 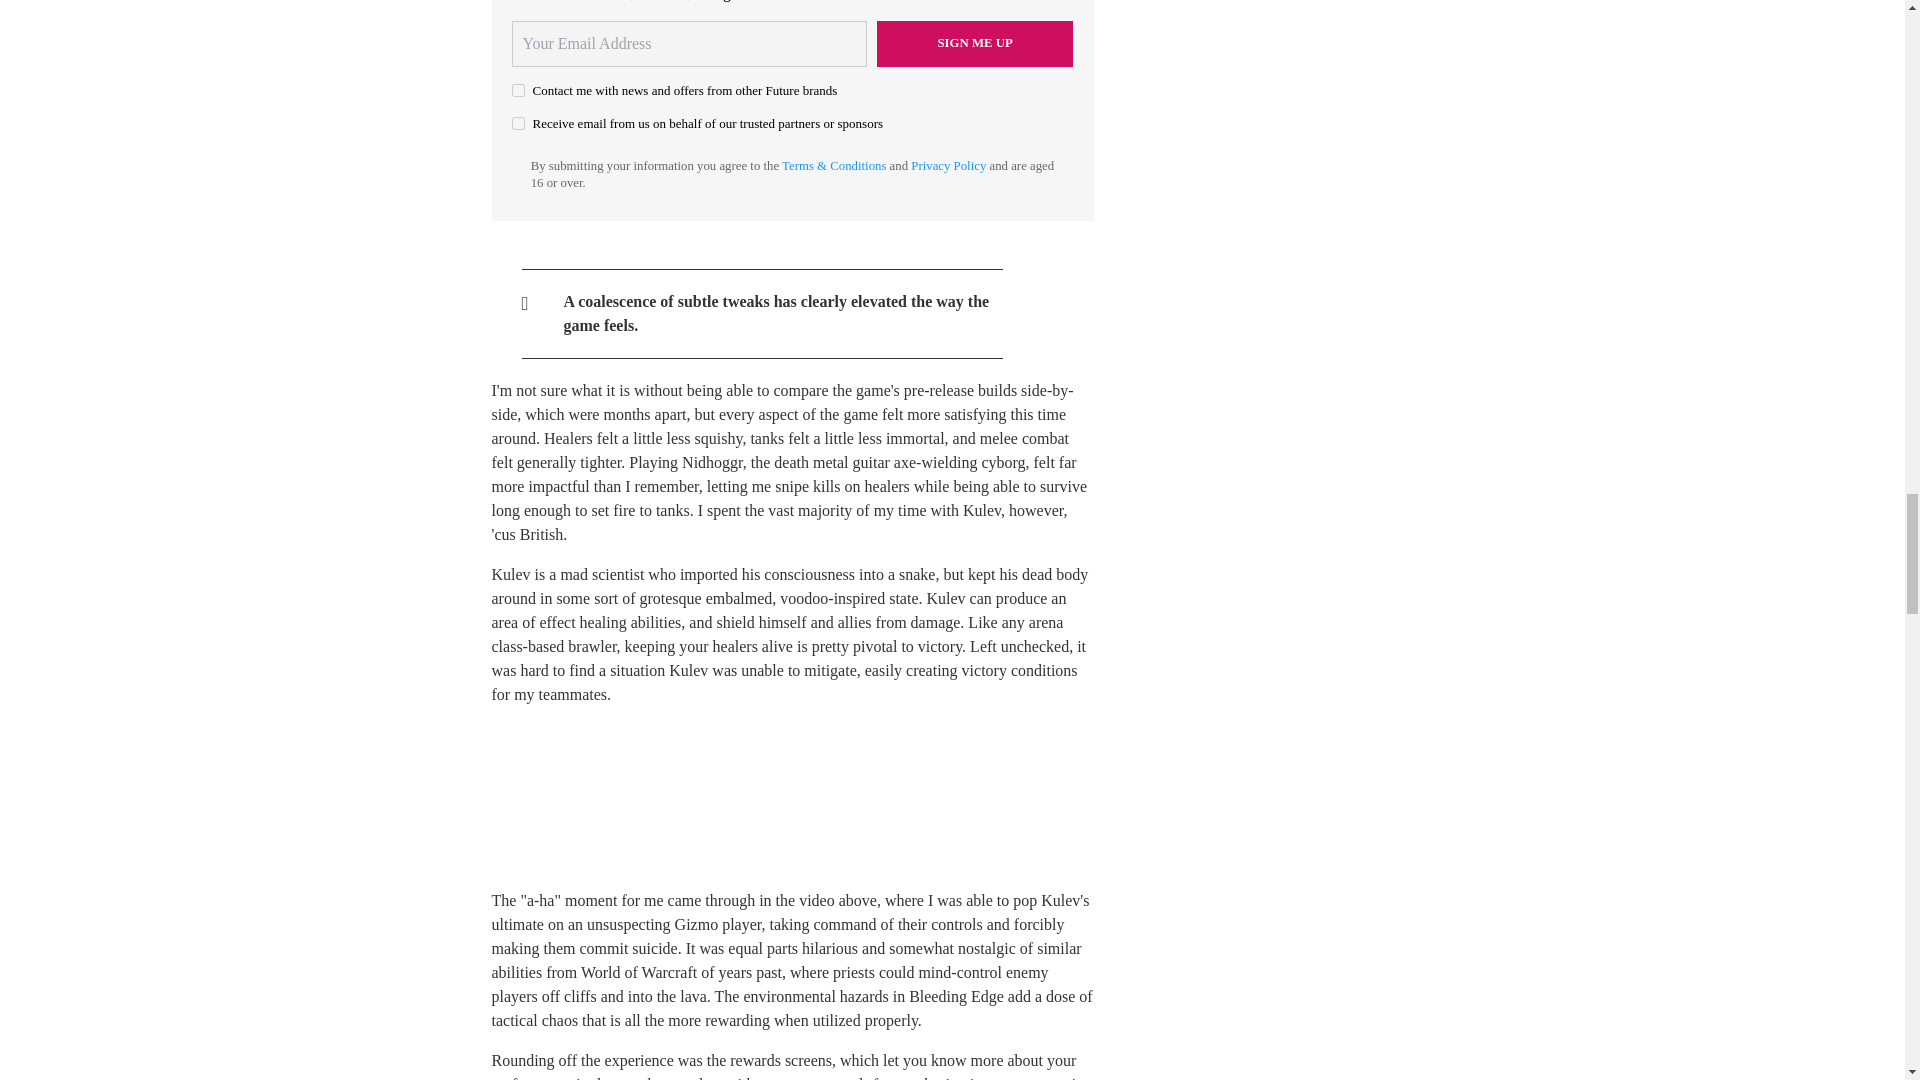 What do you see at coordinates (975, 43) in the screenshot?
I see `Sign me up` at bounding box center [975, 43].